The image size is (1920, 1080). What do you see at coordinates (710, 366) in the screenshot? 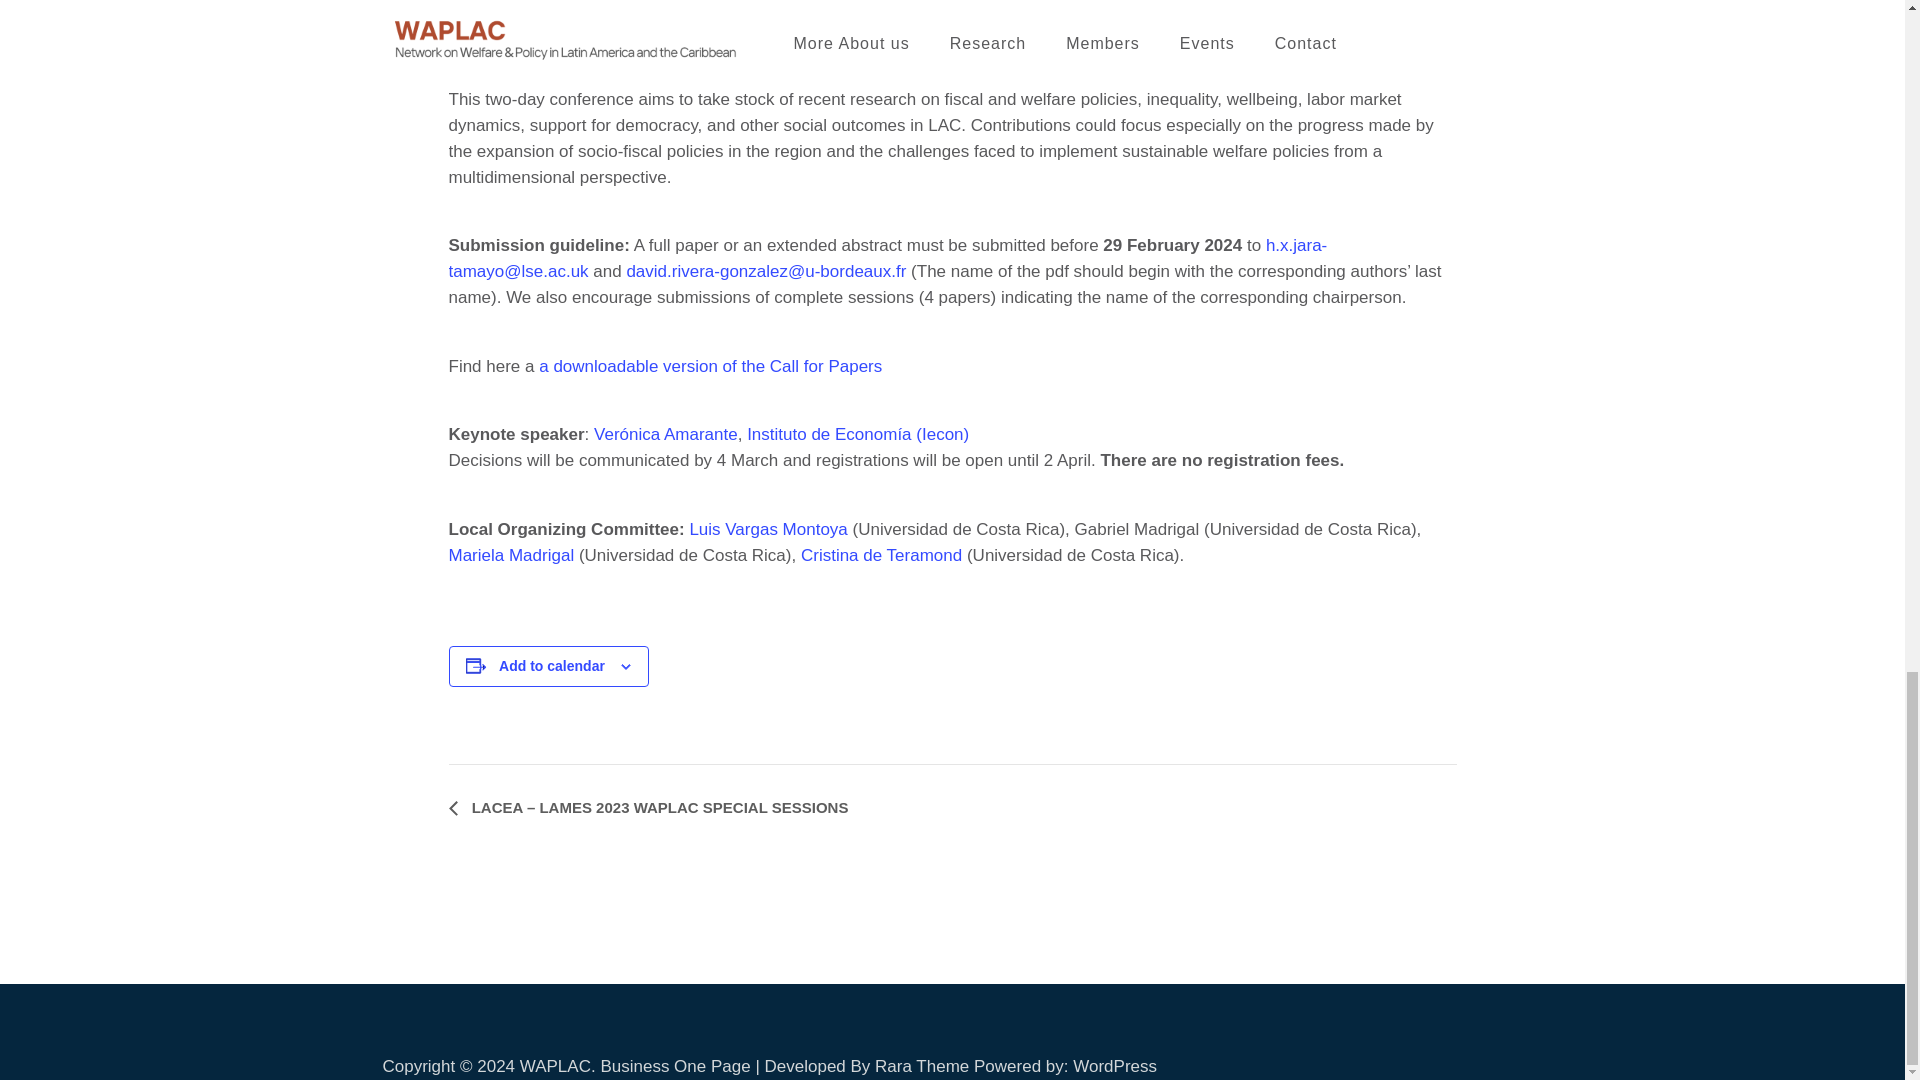
I see `a downloadable version of the Call for Papers` at bounding box center [710, 366].